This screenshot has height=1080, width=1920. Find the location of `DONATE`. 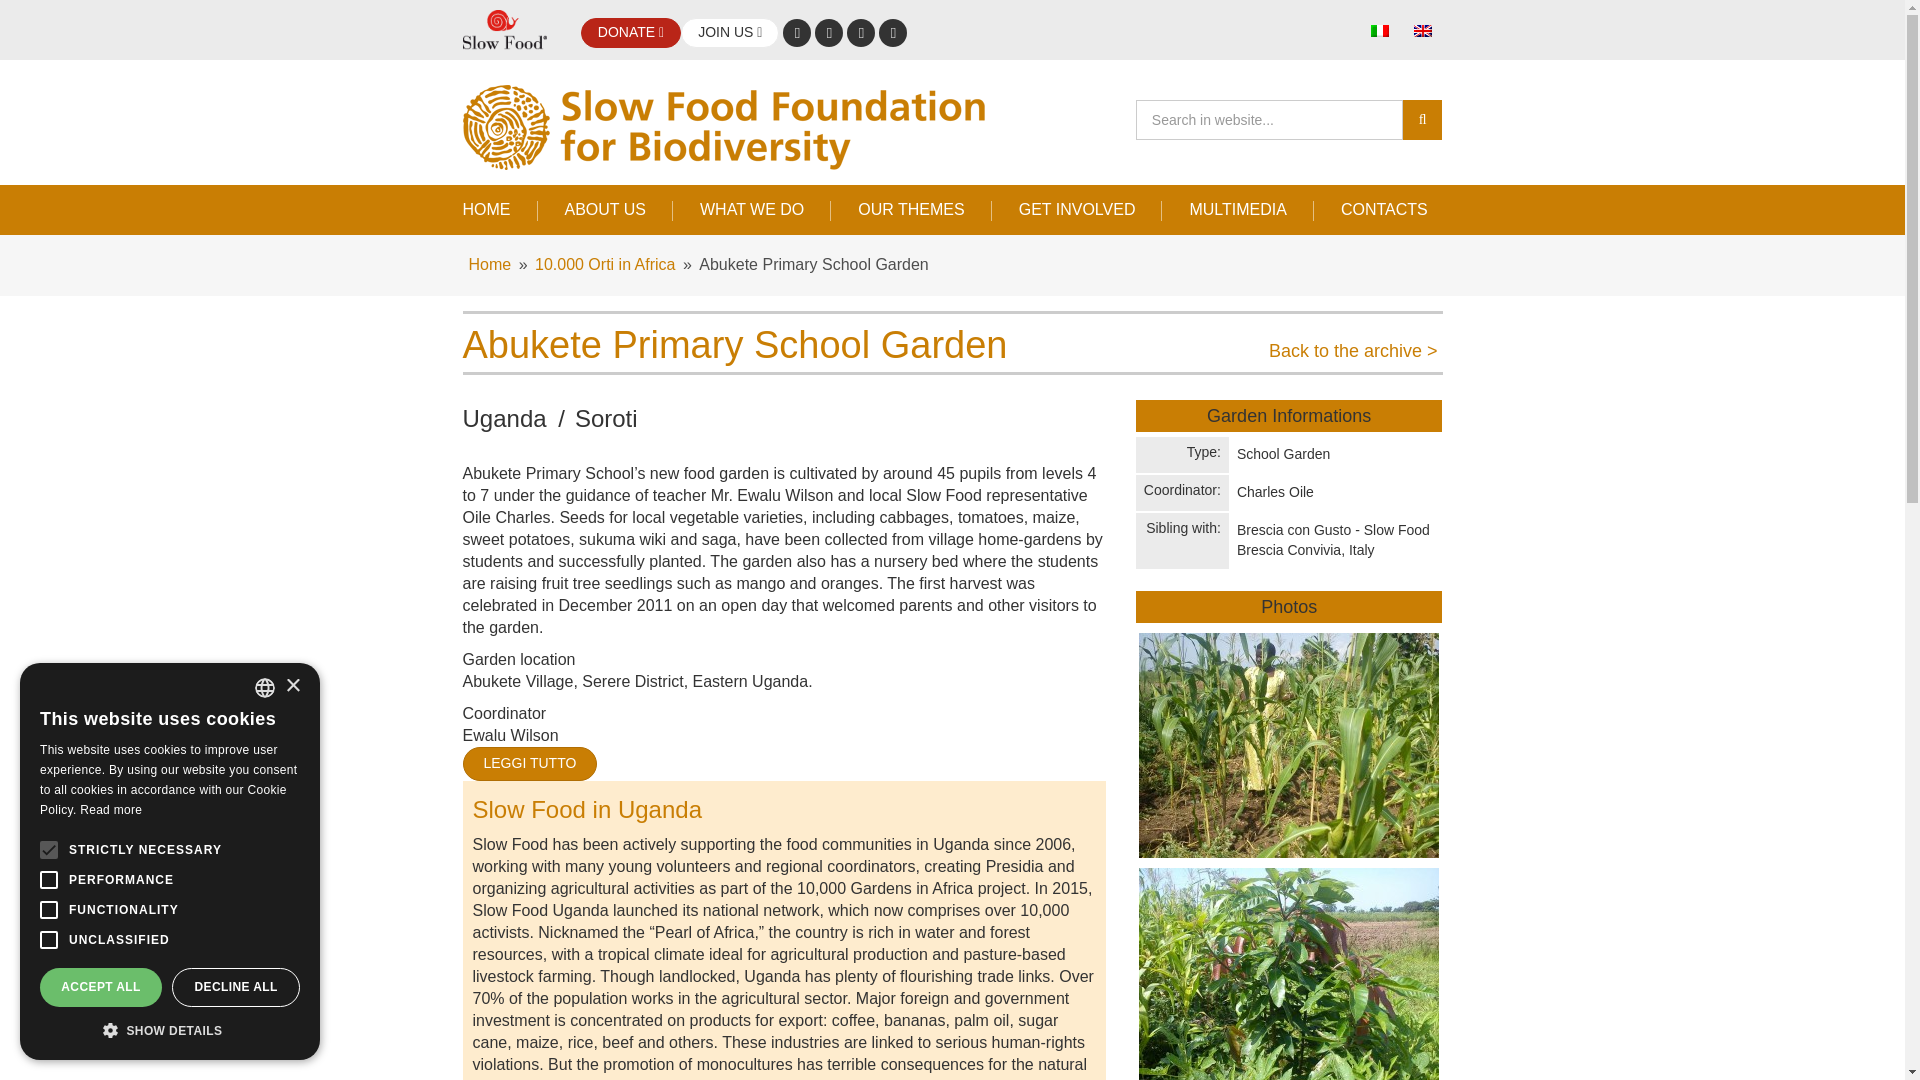

DONATE is located at coordinates (630, 31).